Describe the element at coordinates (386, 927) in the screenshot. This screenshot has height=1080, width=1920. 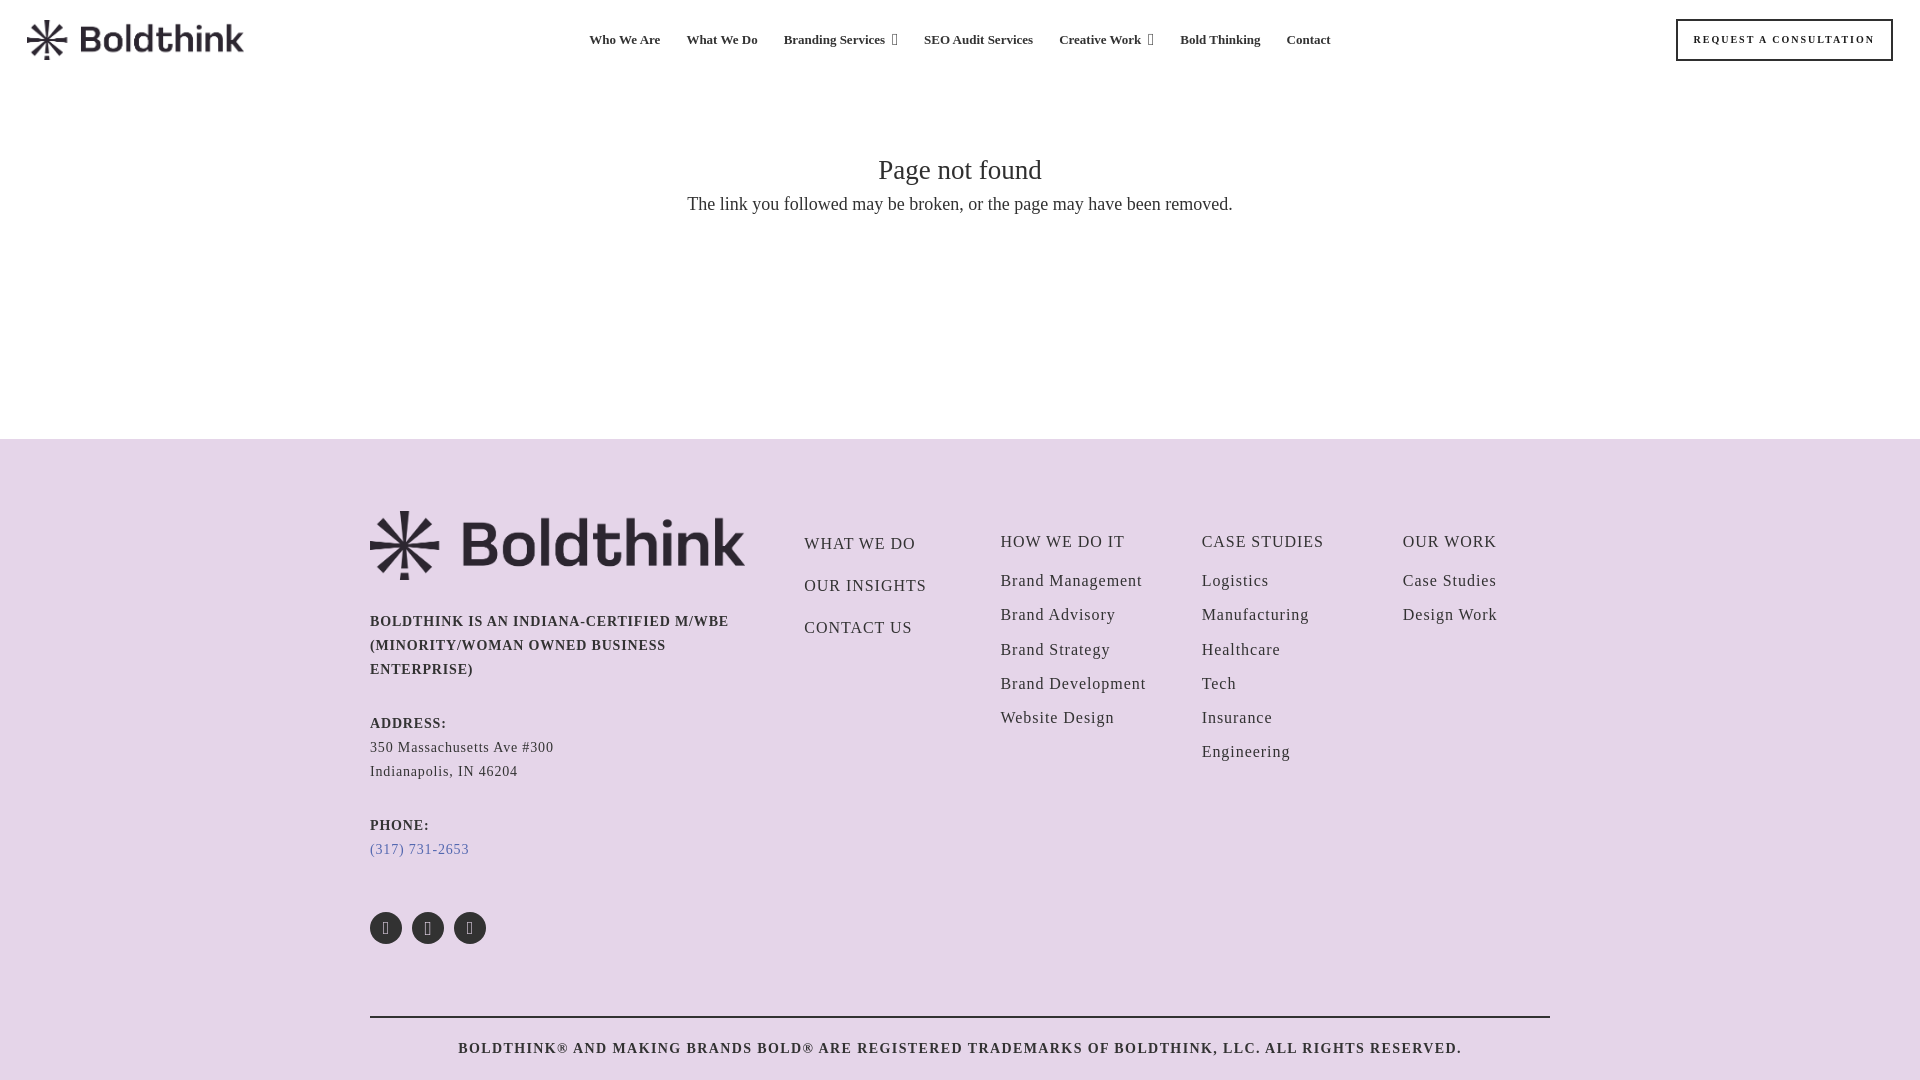
I see `Facebook` at that location.